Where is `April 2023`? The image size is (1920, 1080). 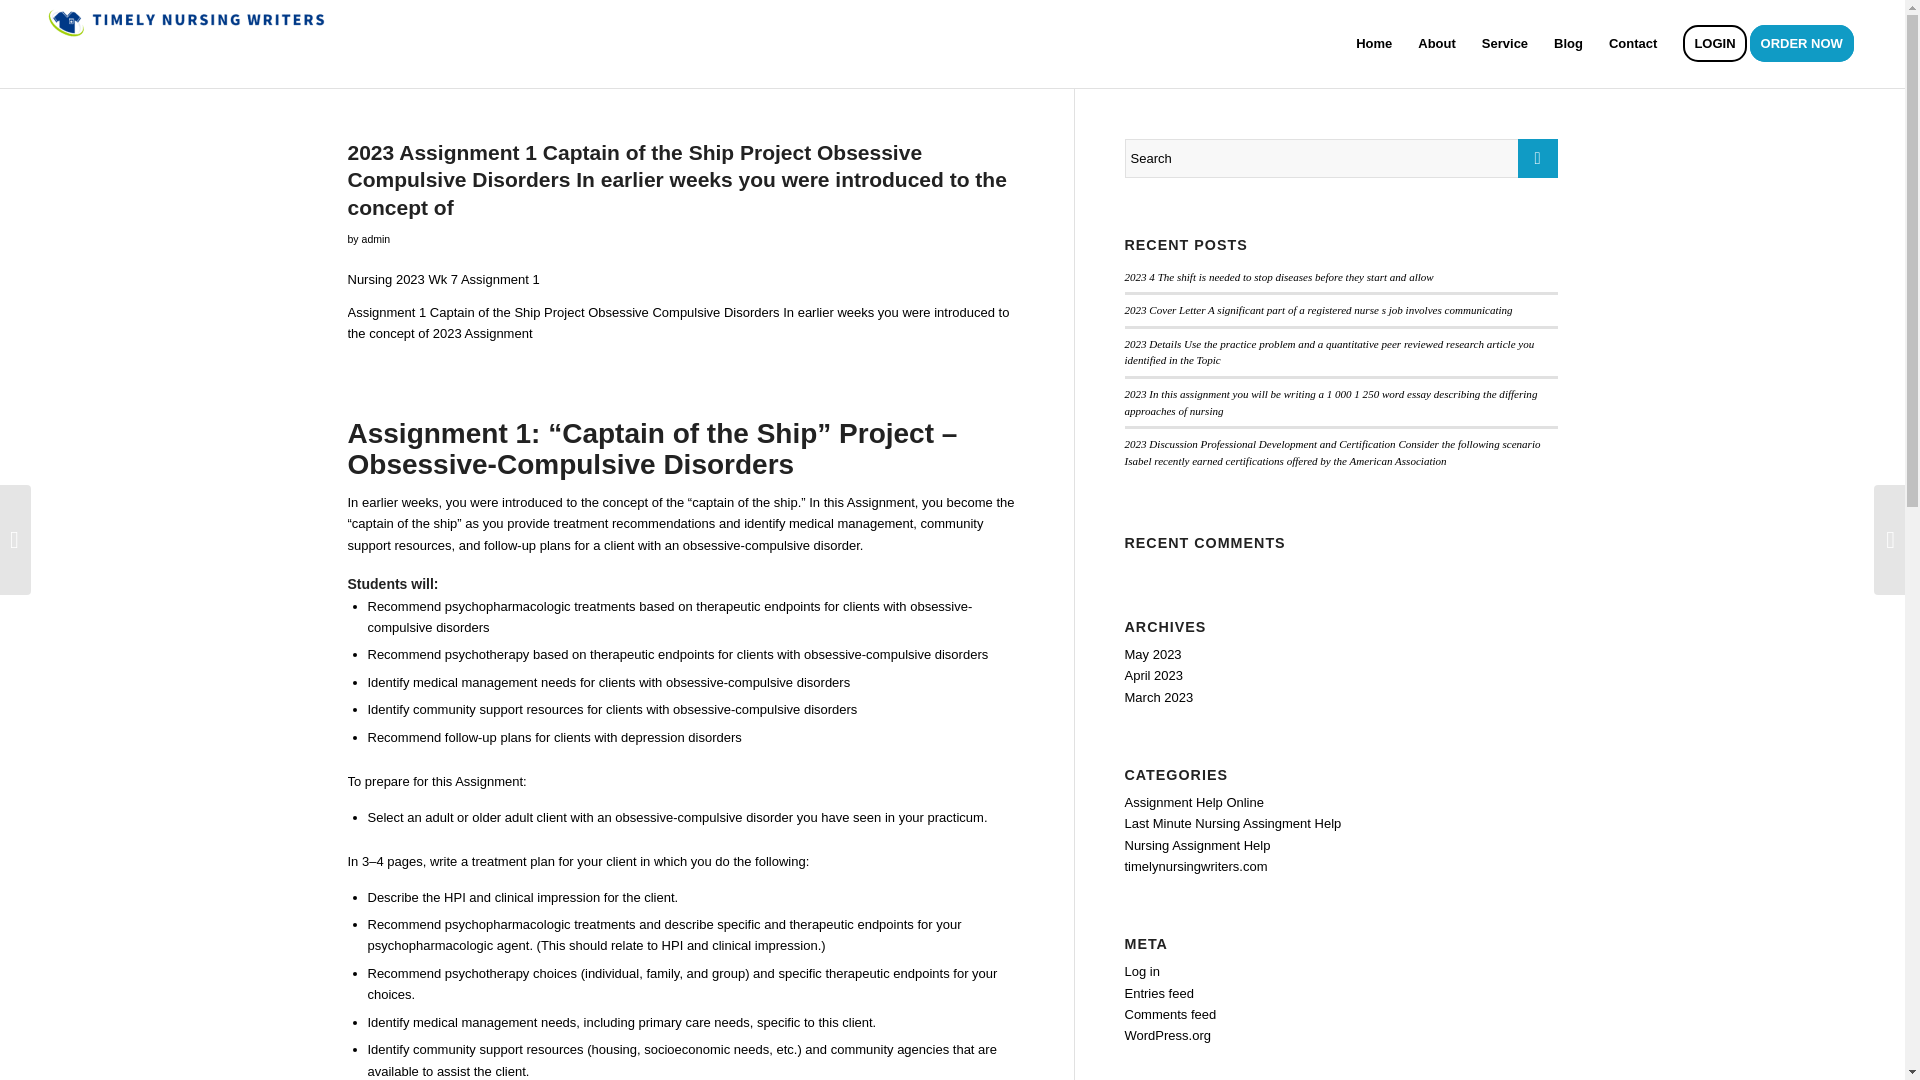
April 2023 is located at coordinates (1152, 675).